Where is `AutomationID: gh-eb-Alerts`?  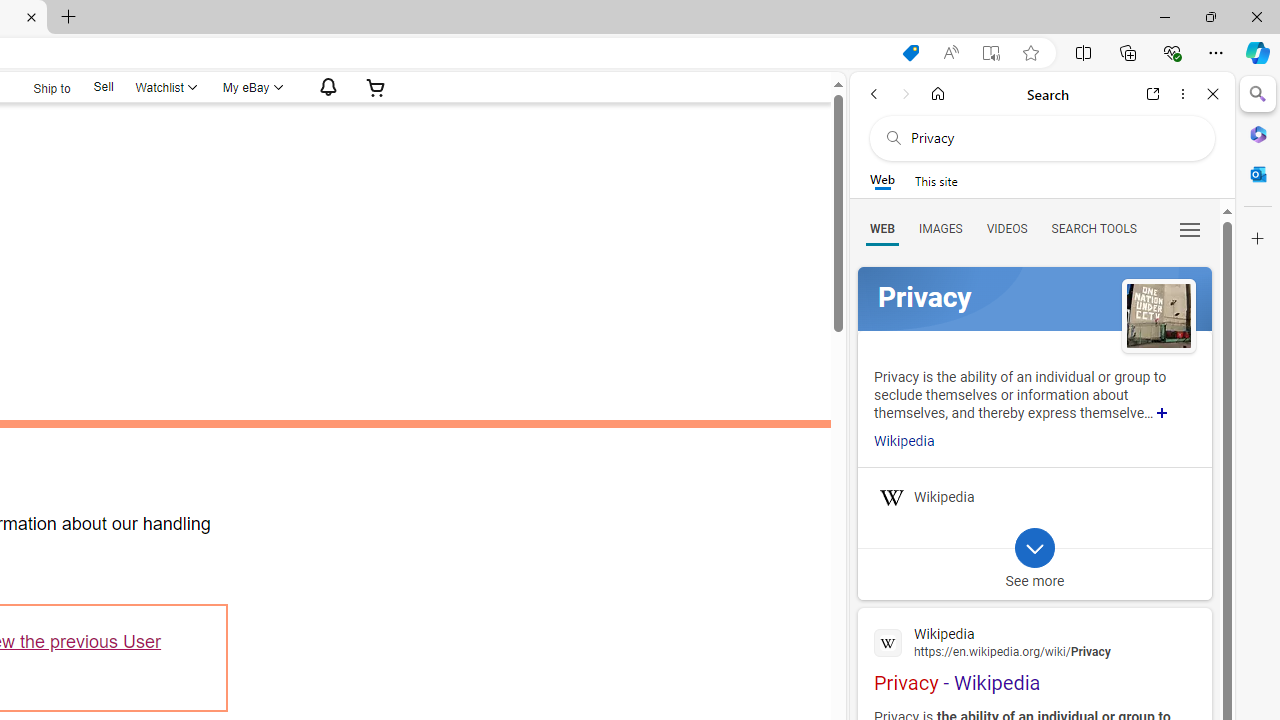
AutomationID: gh-eb-Alerts is located at coordinates (325, 87).